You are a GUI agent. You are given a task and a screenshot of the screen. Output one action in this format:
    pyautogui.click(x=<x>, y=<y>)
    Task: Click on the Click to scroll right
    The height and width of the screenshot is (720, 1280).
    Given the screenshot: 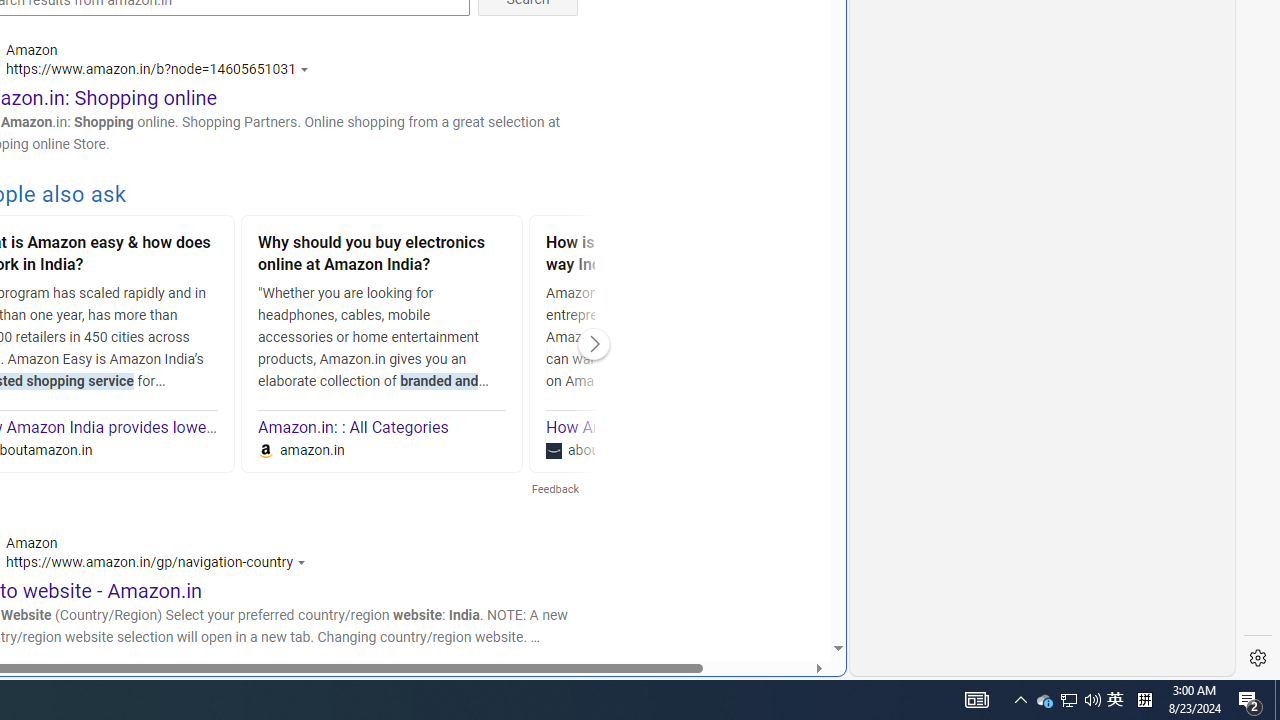 What is the action you would take?
    pyautogui.click(x=594, y=344)
    